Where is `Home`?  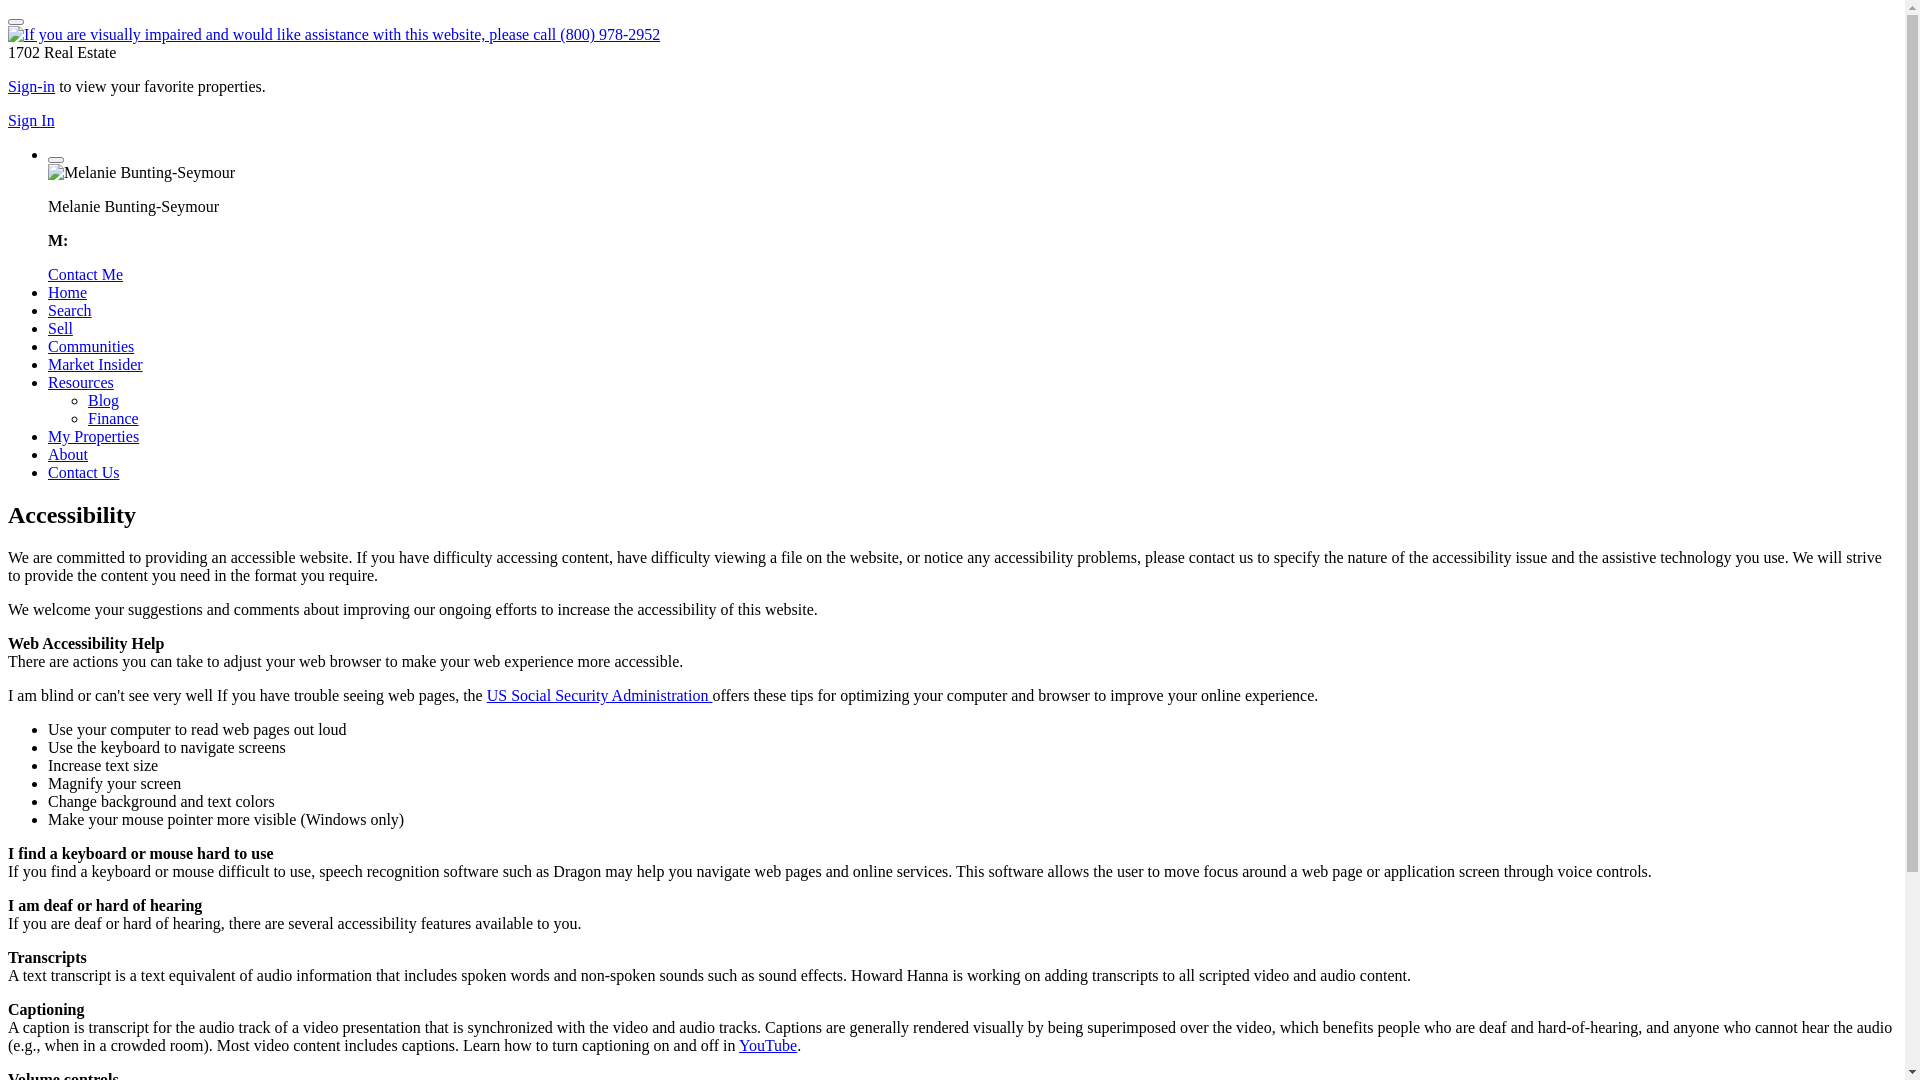 Home is located at coordinates (68, 292).